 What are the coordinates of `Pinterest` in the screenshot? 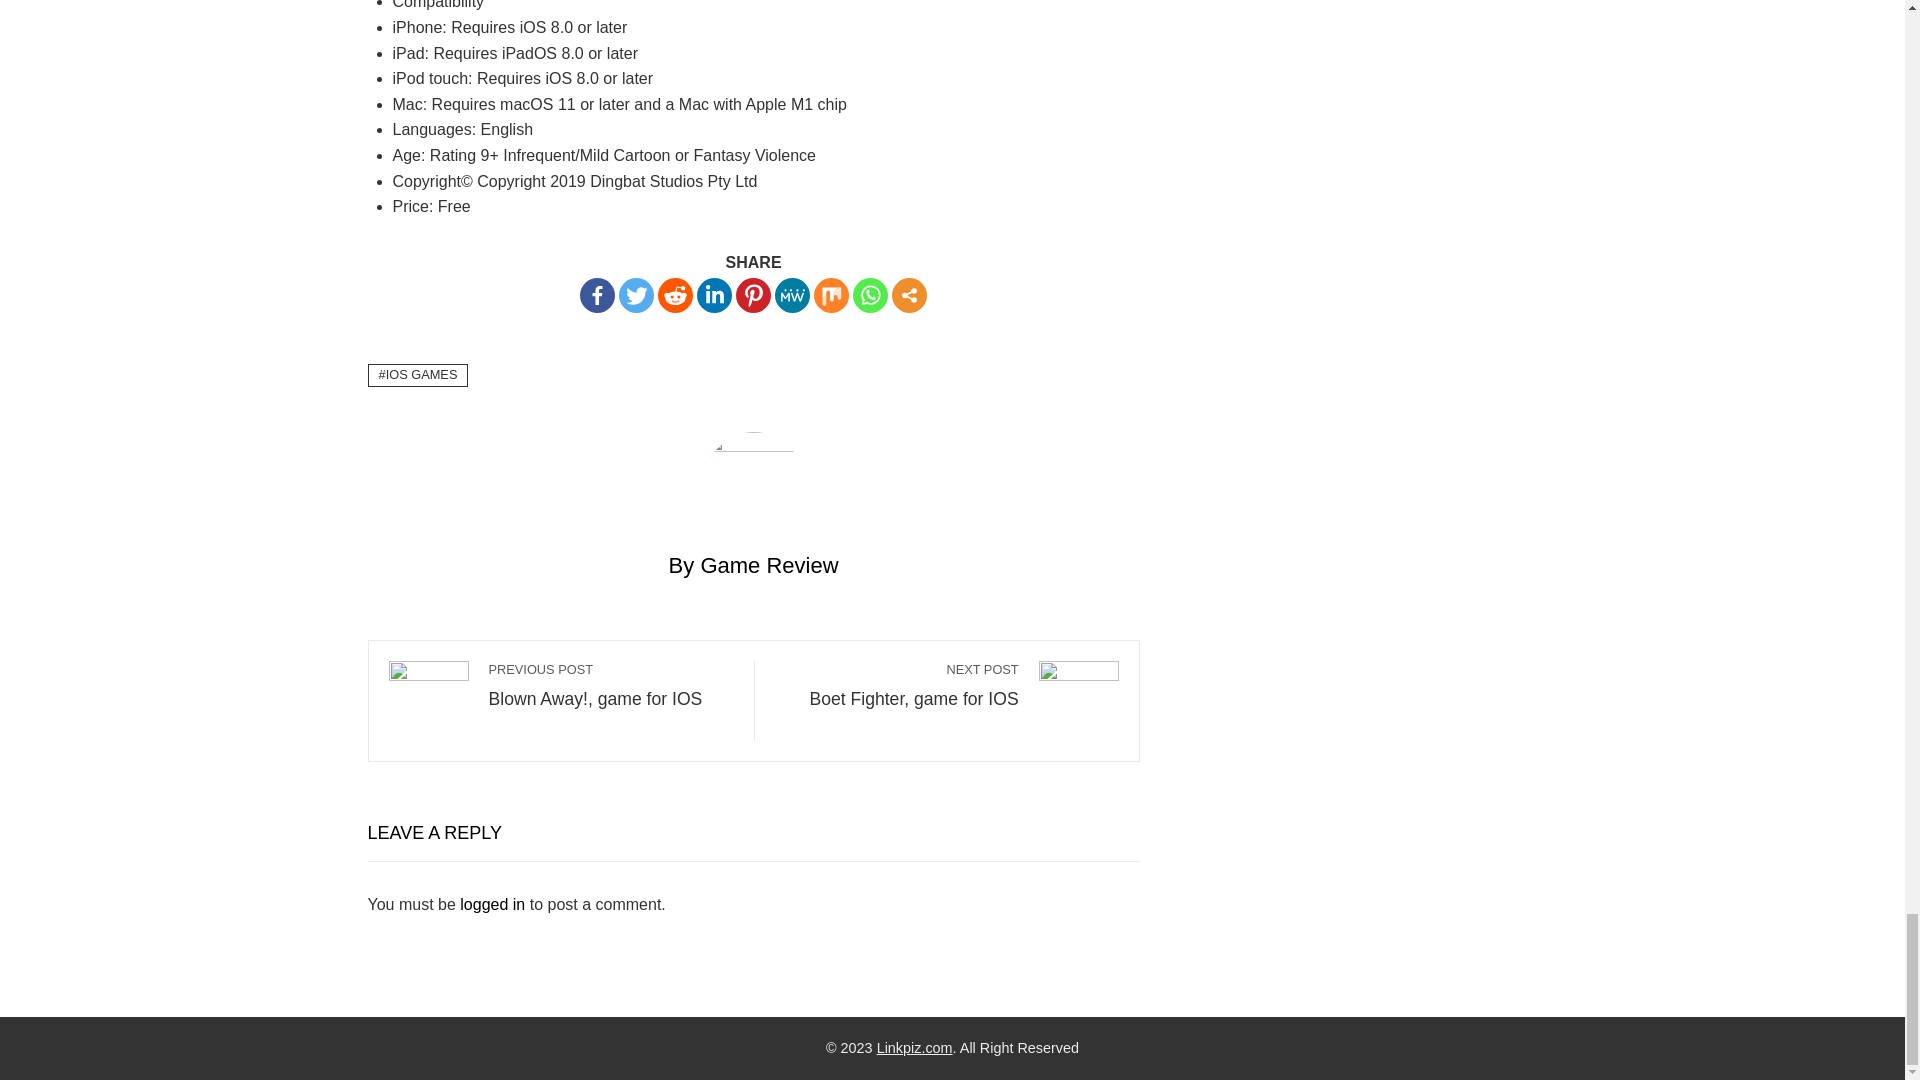 It's located at (753, 295).